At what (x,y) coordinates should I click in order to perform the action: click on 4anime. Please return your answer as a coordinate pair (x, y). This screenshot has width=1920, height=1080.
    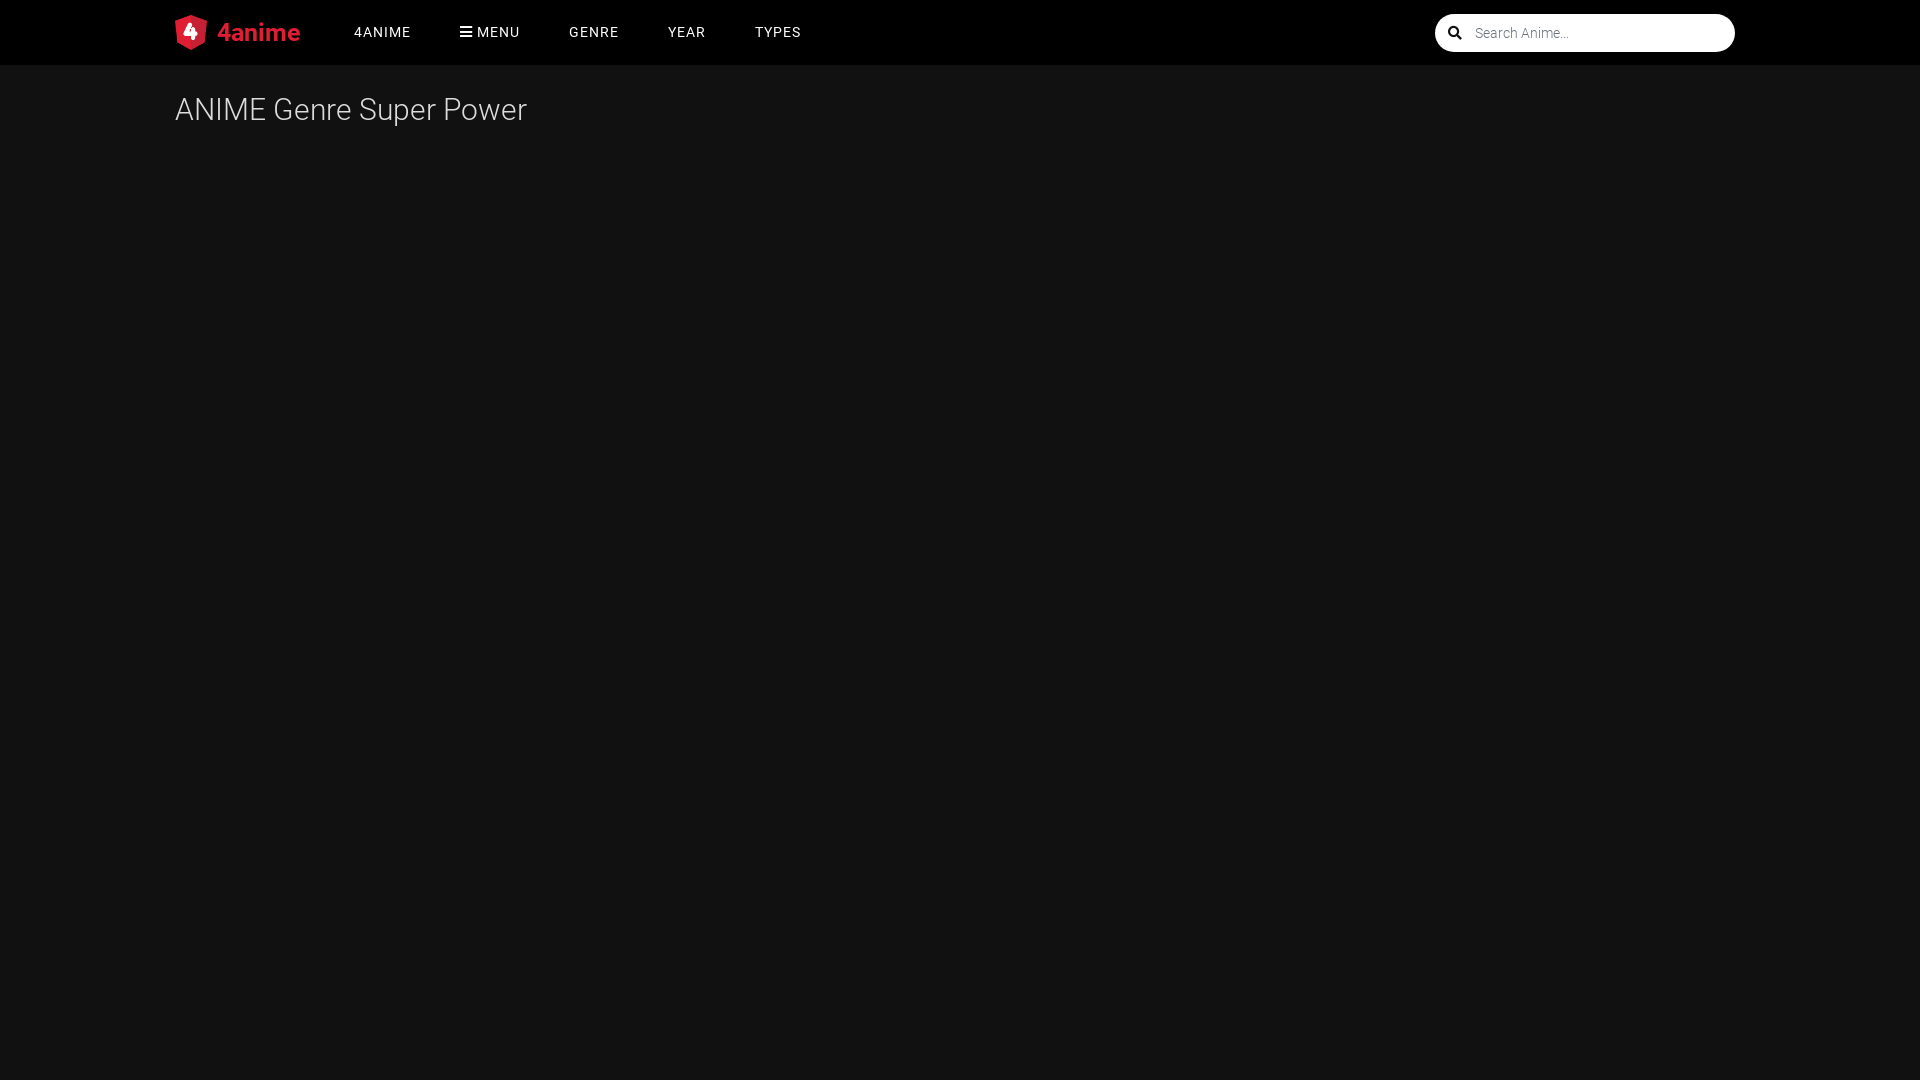
    Looking at the image, I should click on (238, 32).